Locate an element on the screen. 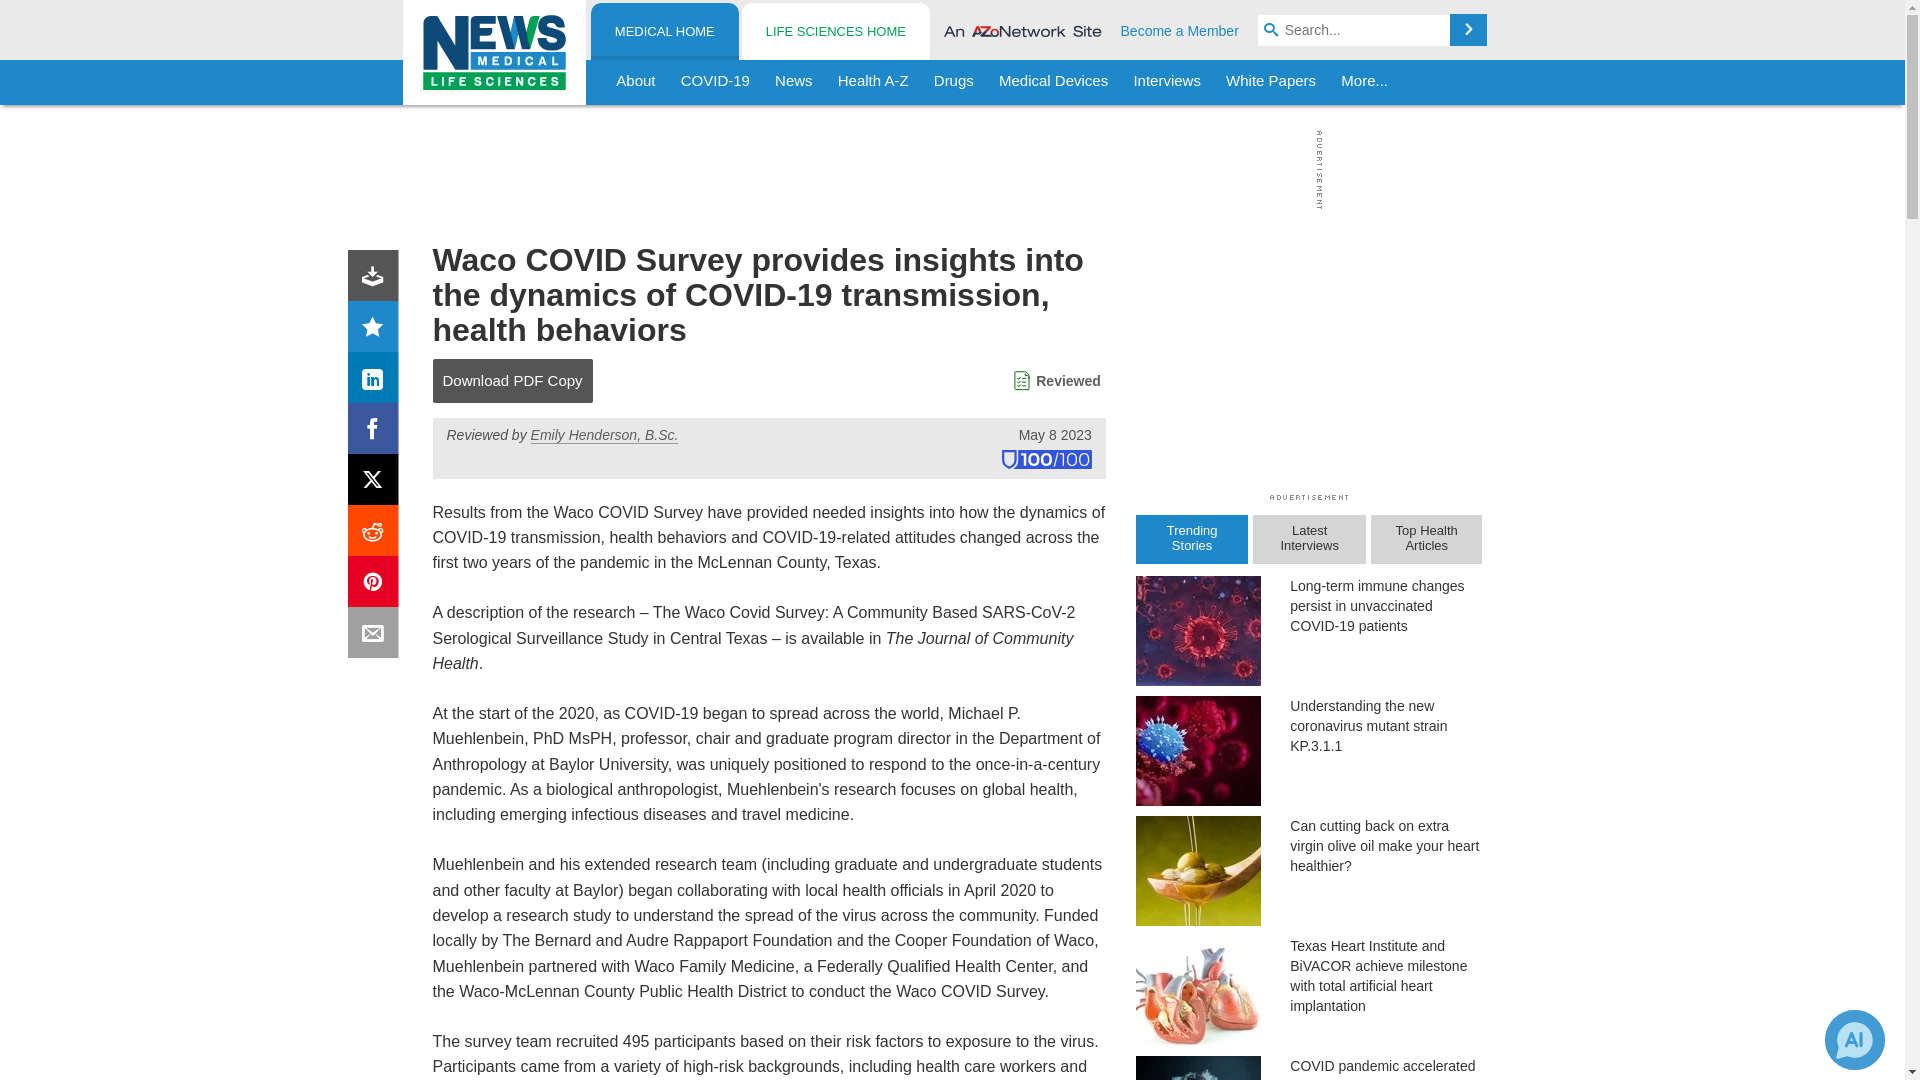 The image size is (1920, 1080). More... is located at coordinates (1364, 82).